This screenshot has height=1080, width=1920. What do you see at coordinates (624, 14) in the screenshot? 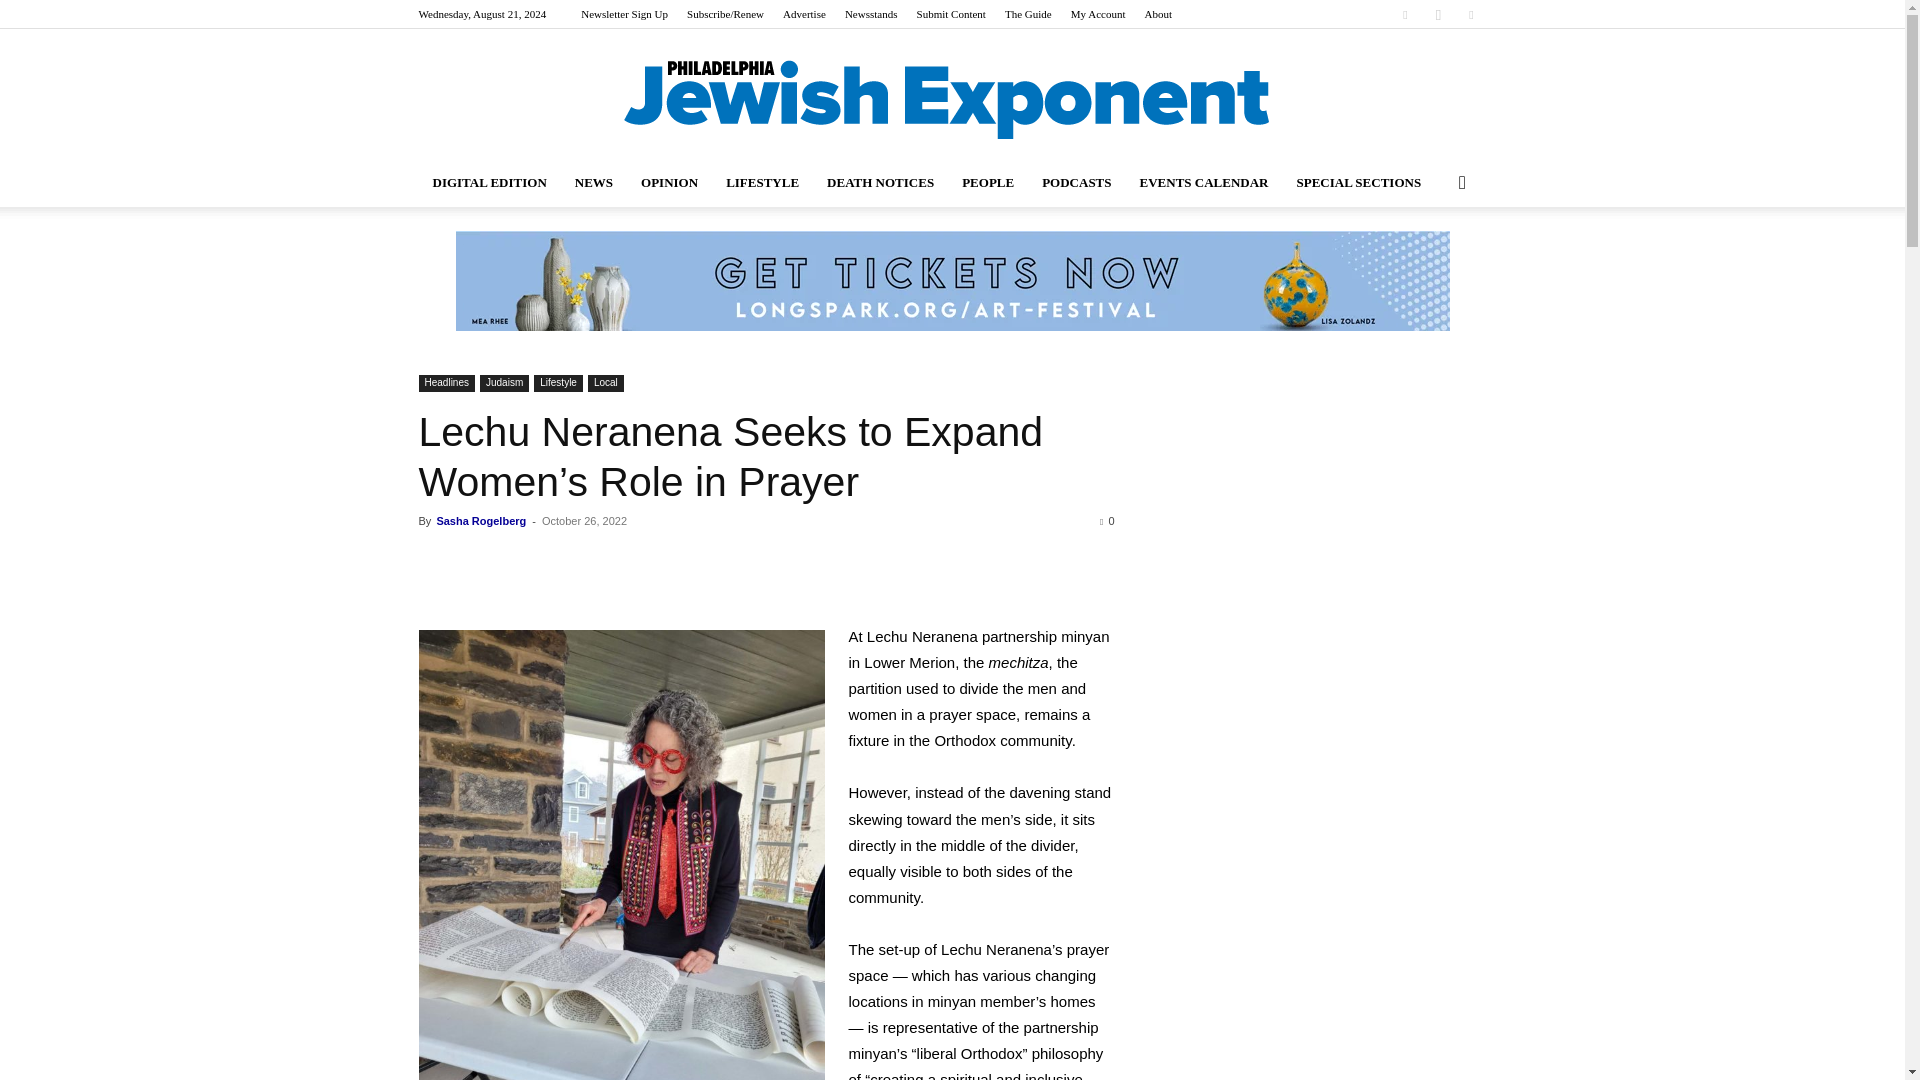
I see `Newsletter Sign Up` at bounding box center [624, 14].